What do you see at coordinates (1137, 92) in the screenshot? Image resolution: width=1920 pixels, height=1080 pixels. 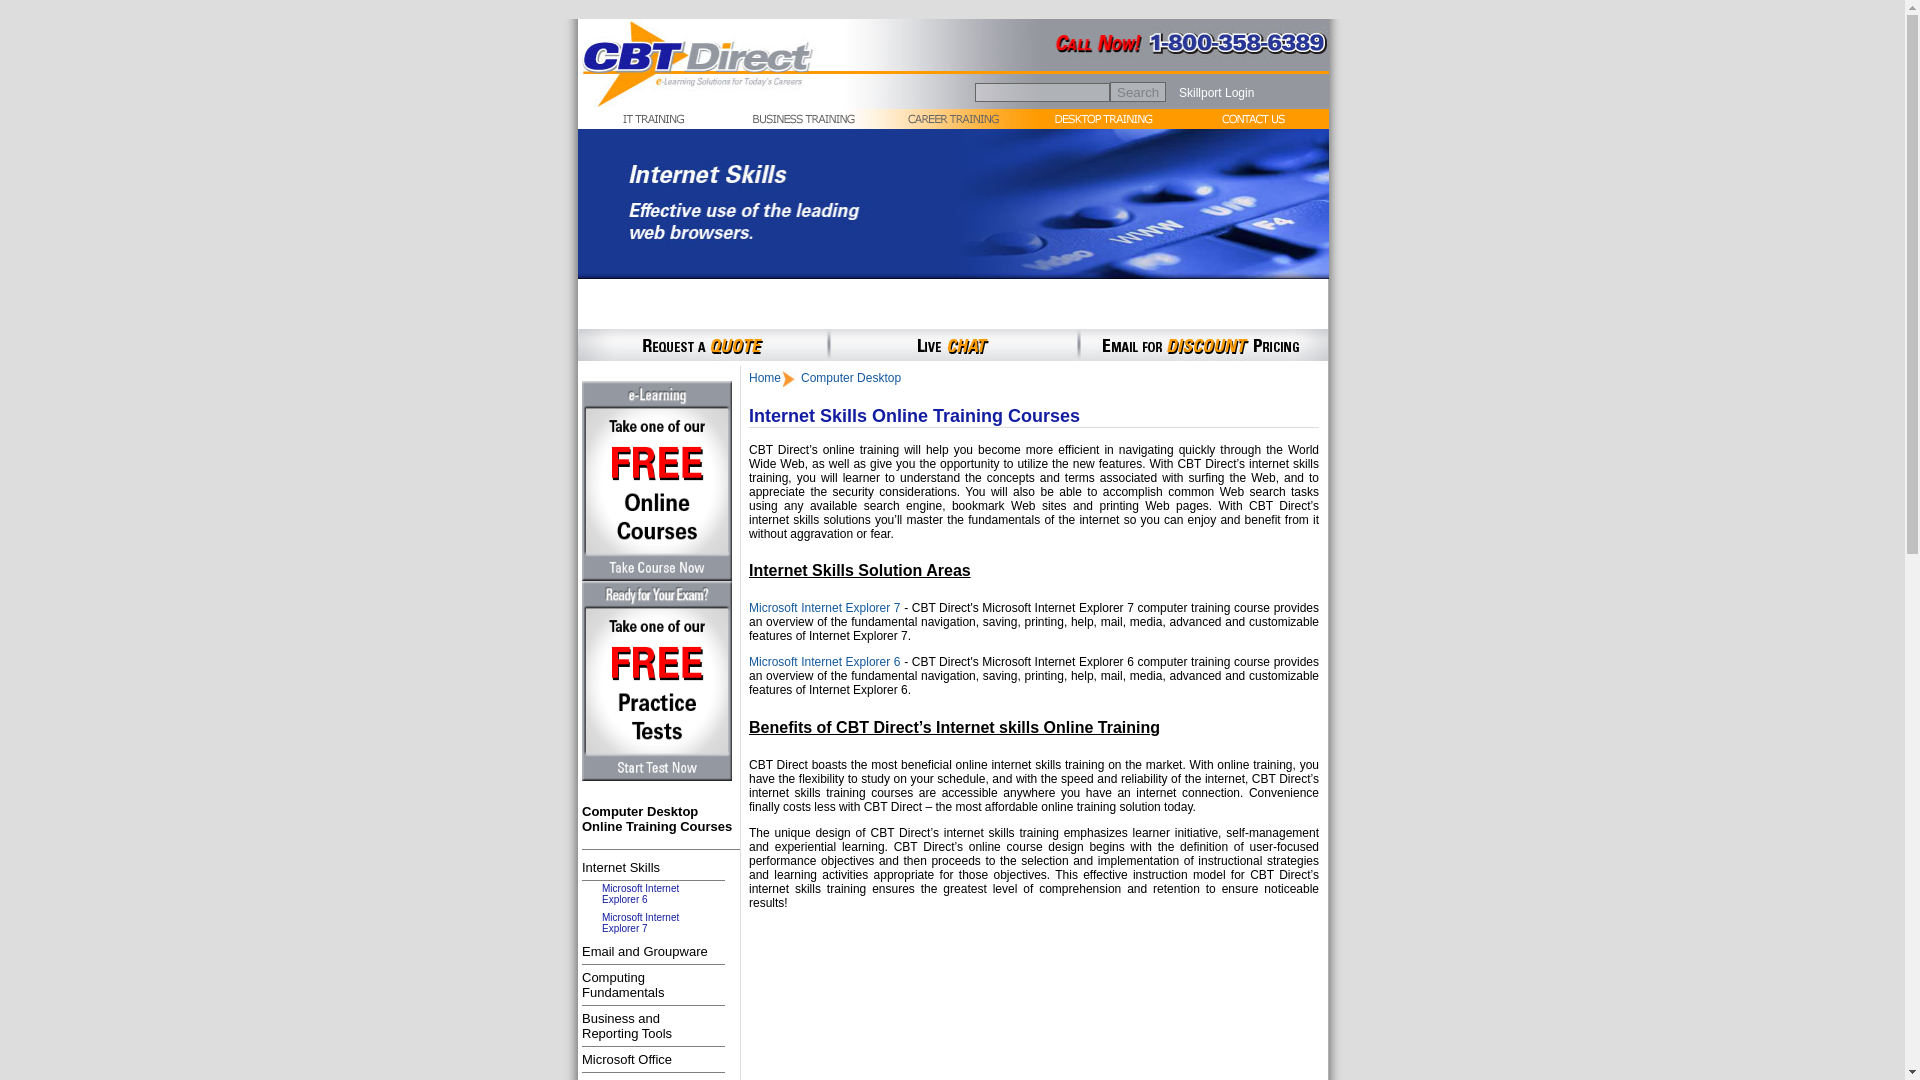 I see `Microsoft Office` at bounding box center [1137, 92].